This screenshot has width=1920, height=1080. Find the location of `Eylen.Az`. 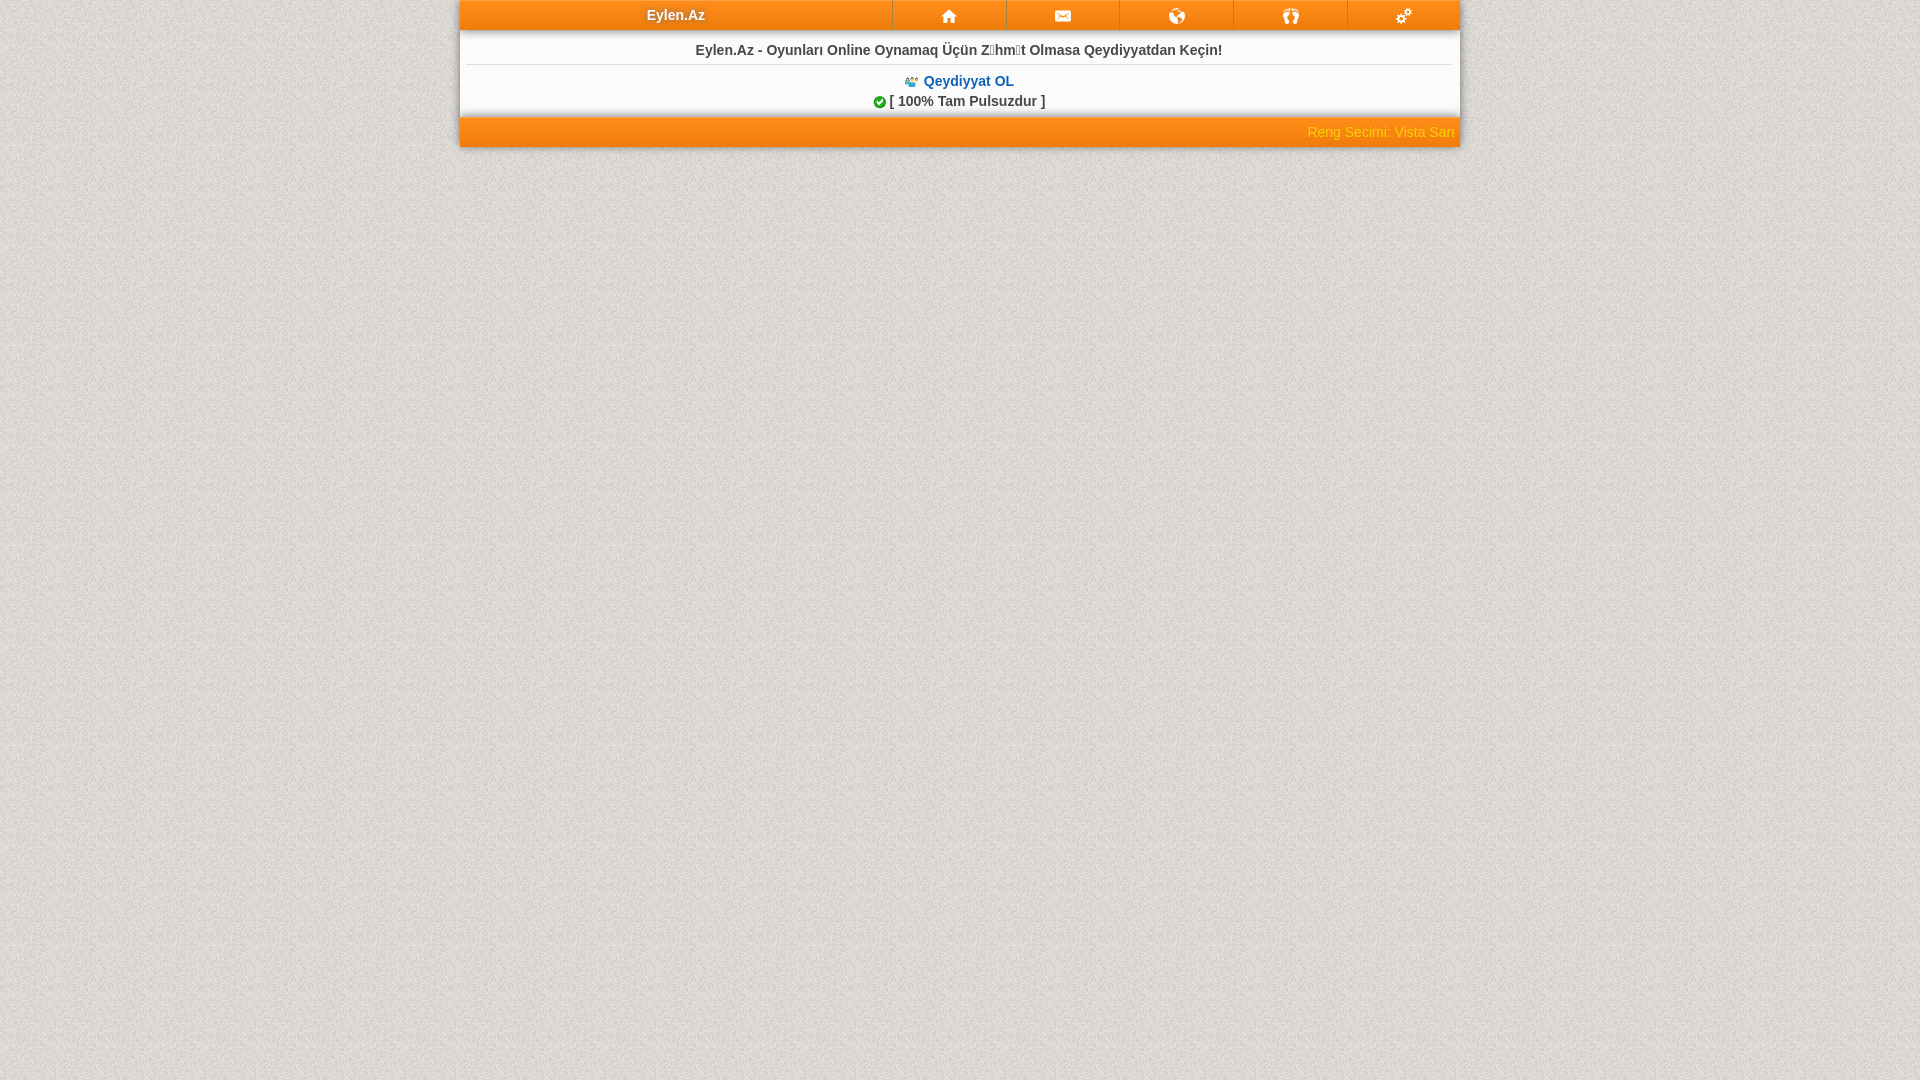

Eylen.Az is located at coordinates (676, 15).